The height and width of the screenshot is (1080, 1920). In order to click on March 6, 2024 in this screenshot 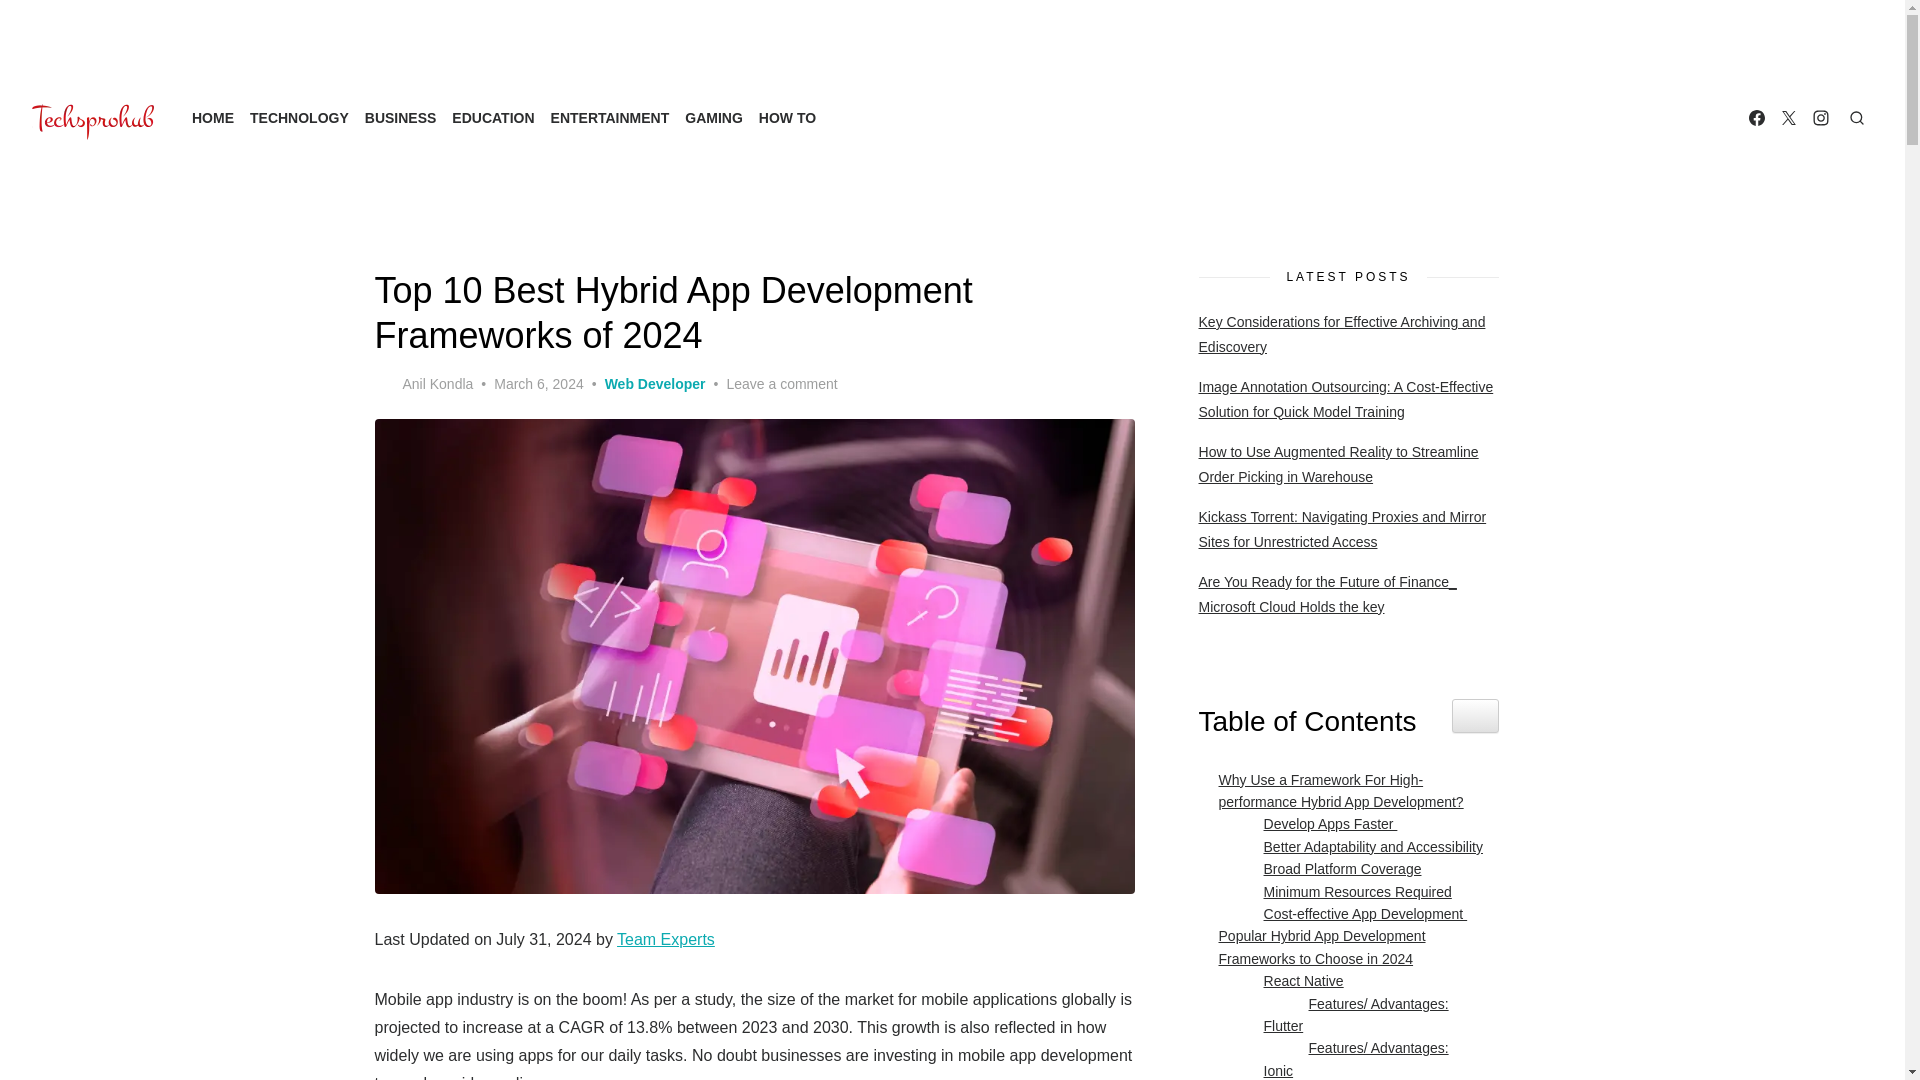, I will do `click(538, 384)`.